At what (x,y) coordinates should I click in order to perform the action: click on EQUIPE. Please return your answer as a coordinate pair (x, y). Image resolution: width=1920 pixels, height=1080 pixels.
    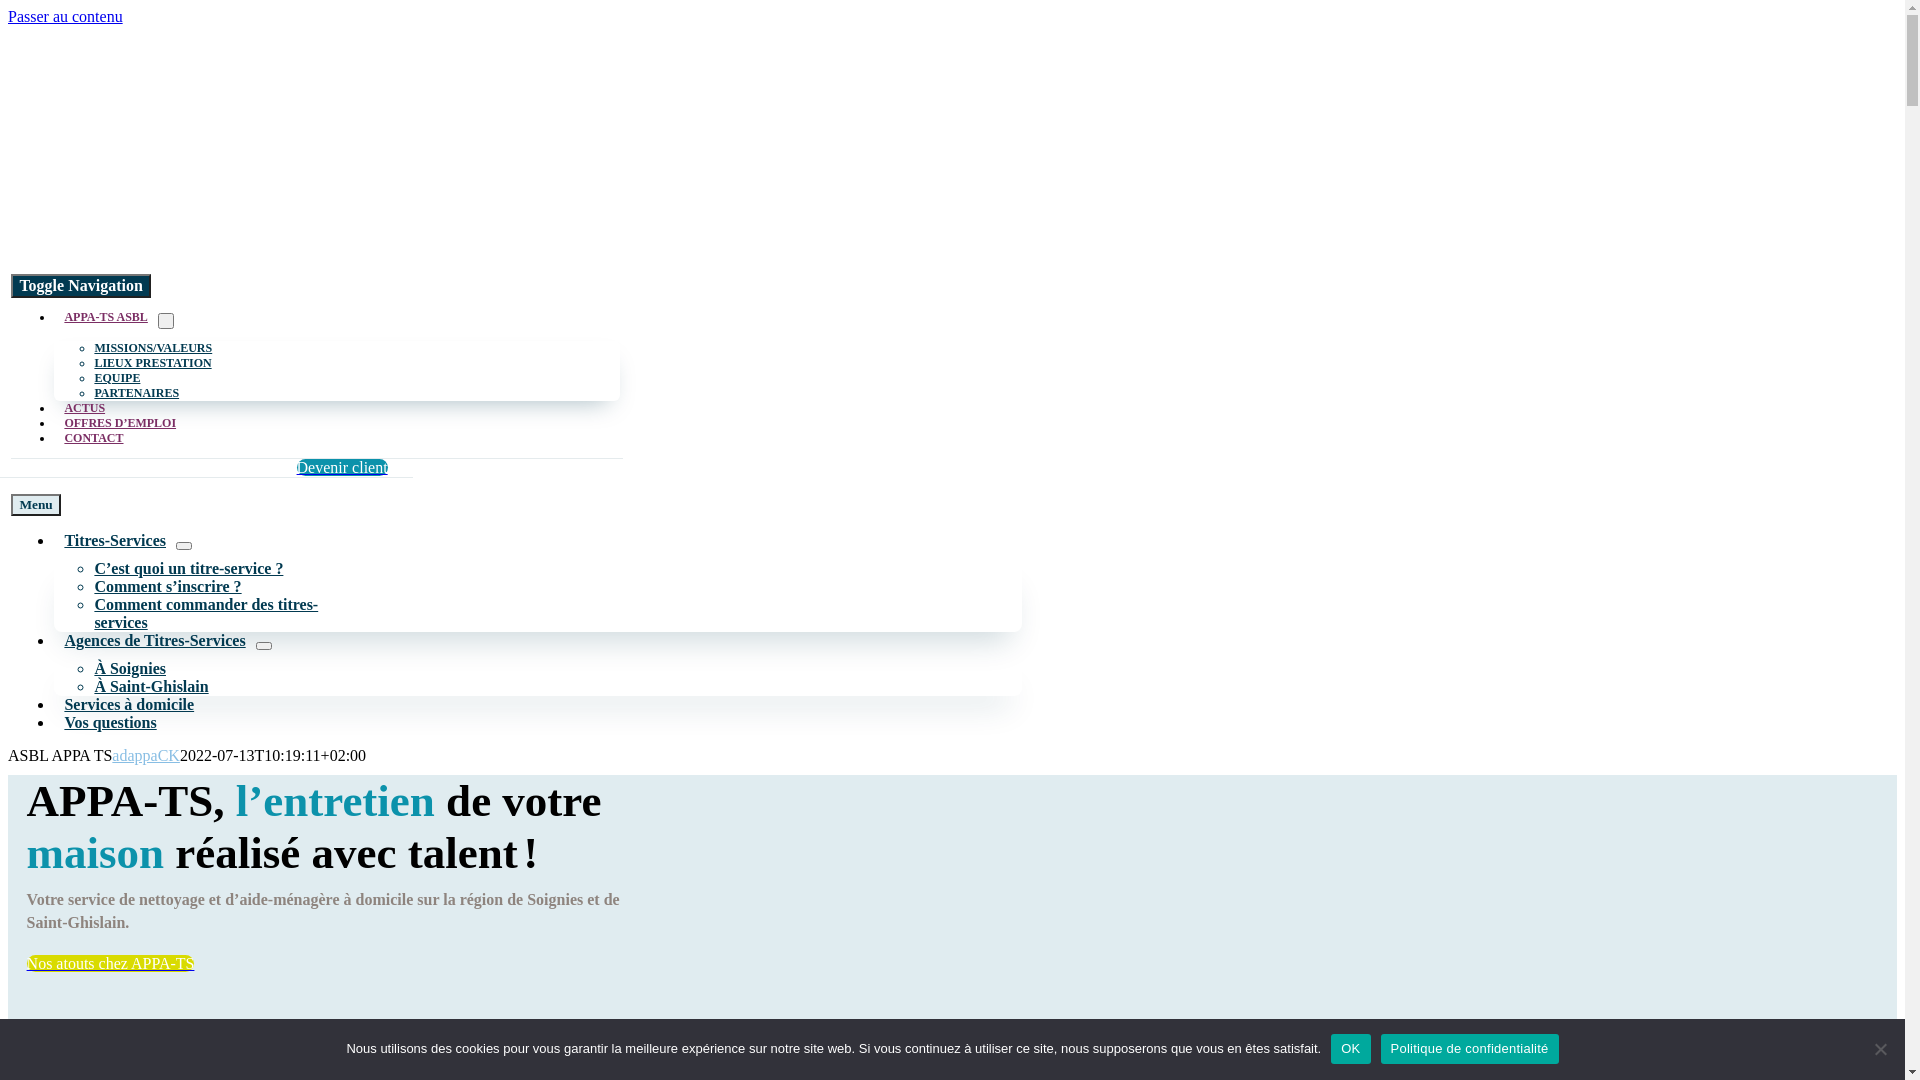
    Looking at the image, I should click on (117, 378).